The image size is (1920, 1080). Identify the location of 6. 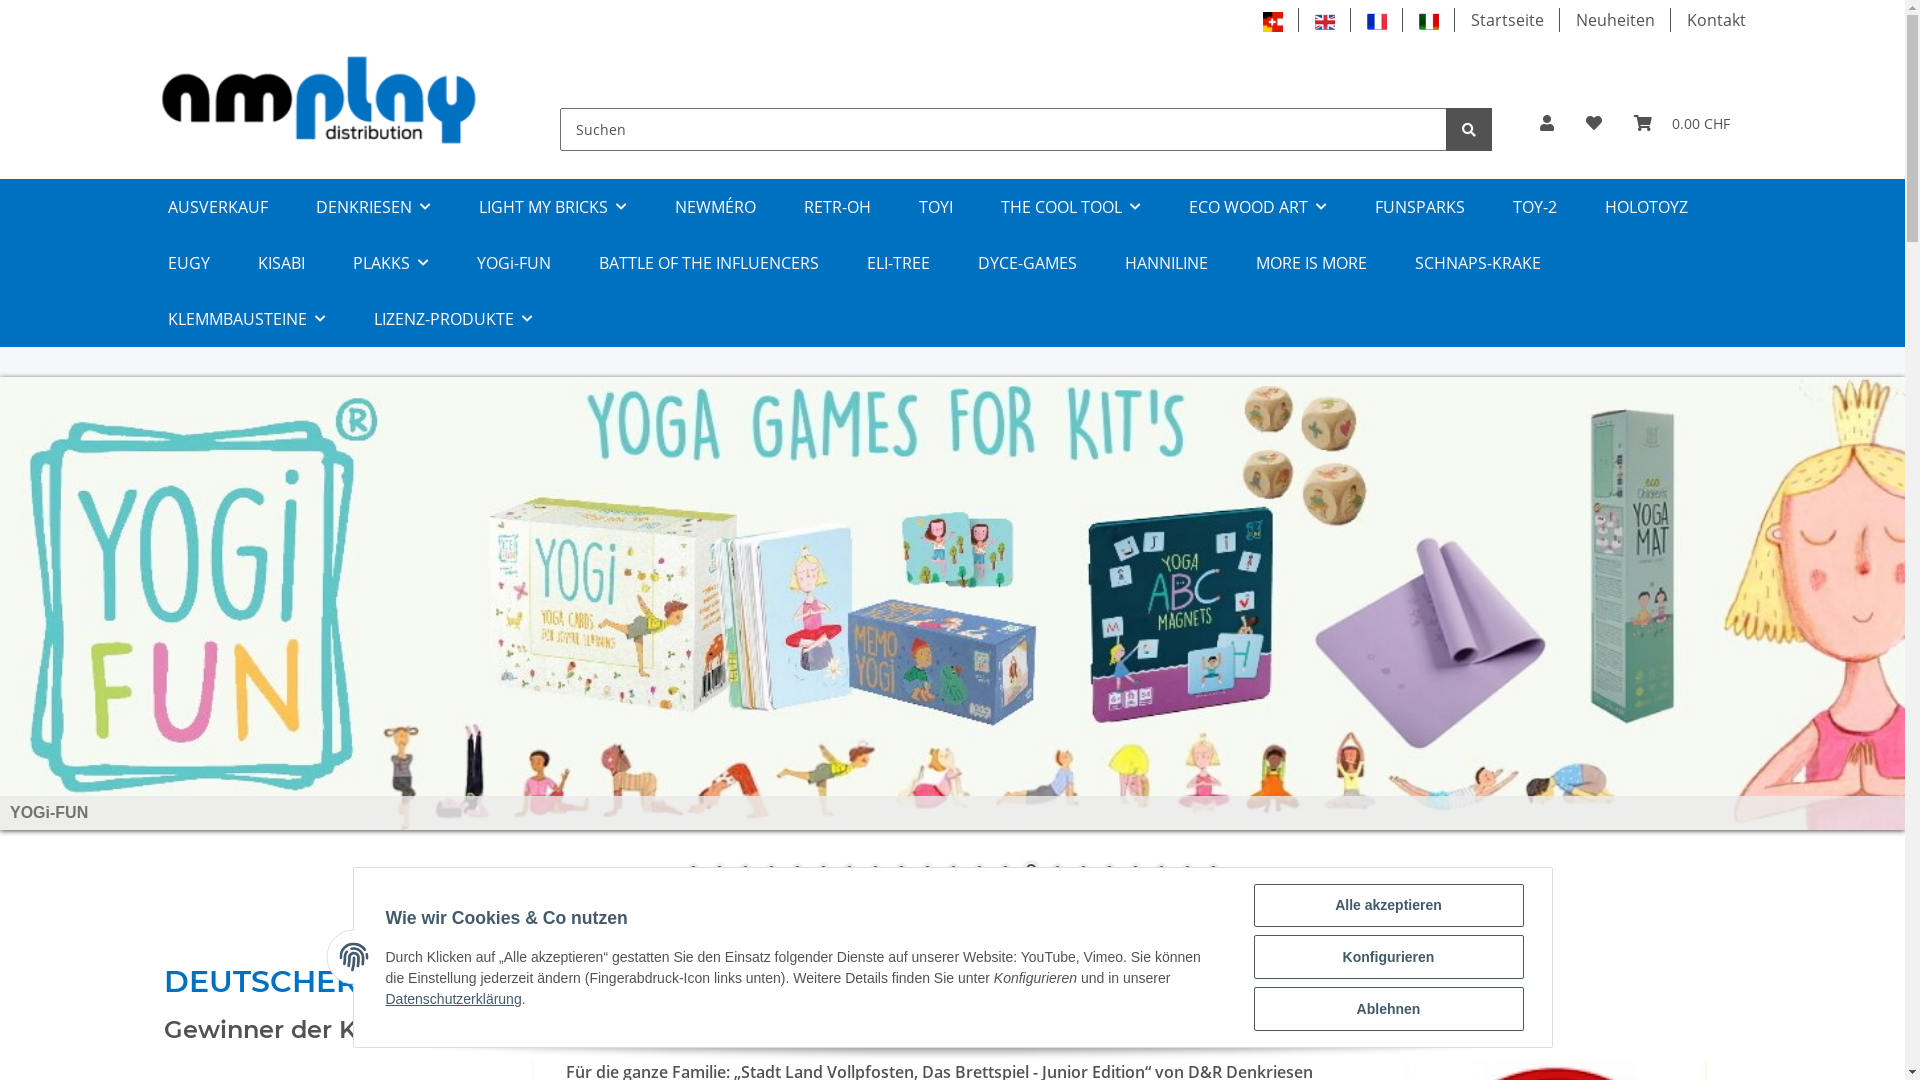
(823, 871).